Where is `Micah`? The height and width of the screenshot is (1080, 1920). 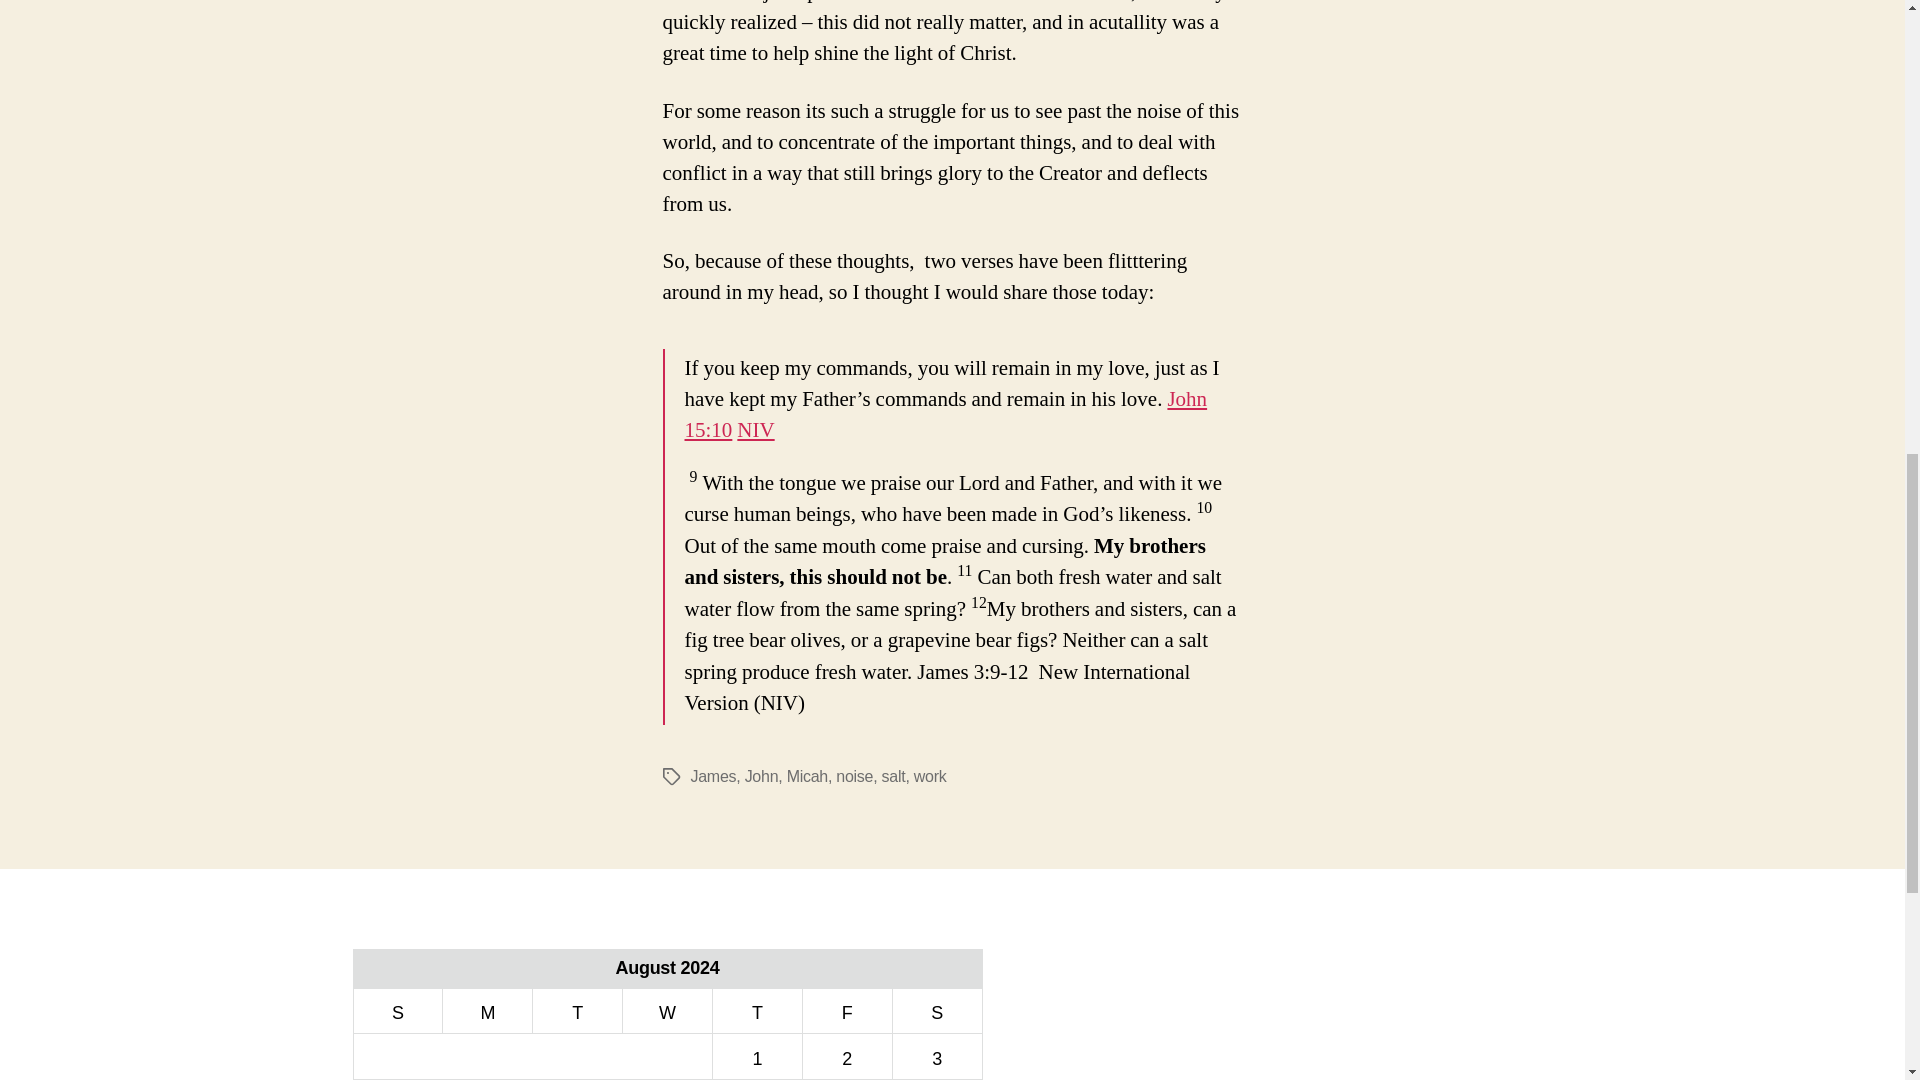 Micah is located at coordinates (807, 776).